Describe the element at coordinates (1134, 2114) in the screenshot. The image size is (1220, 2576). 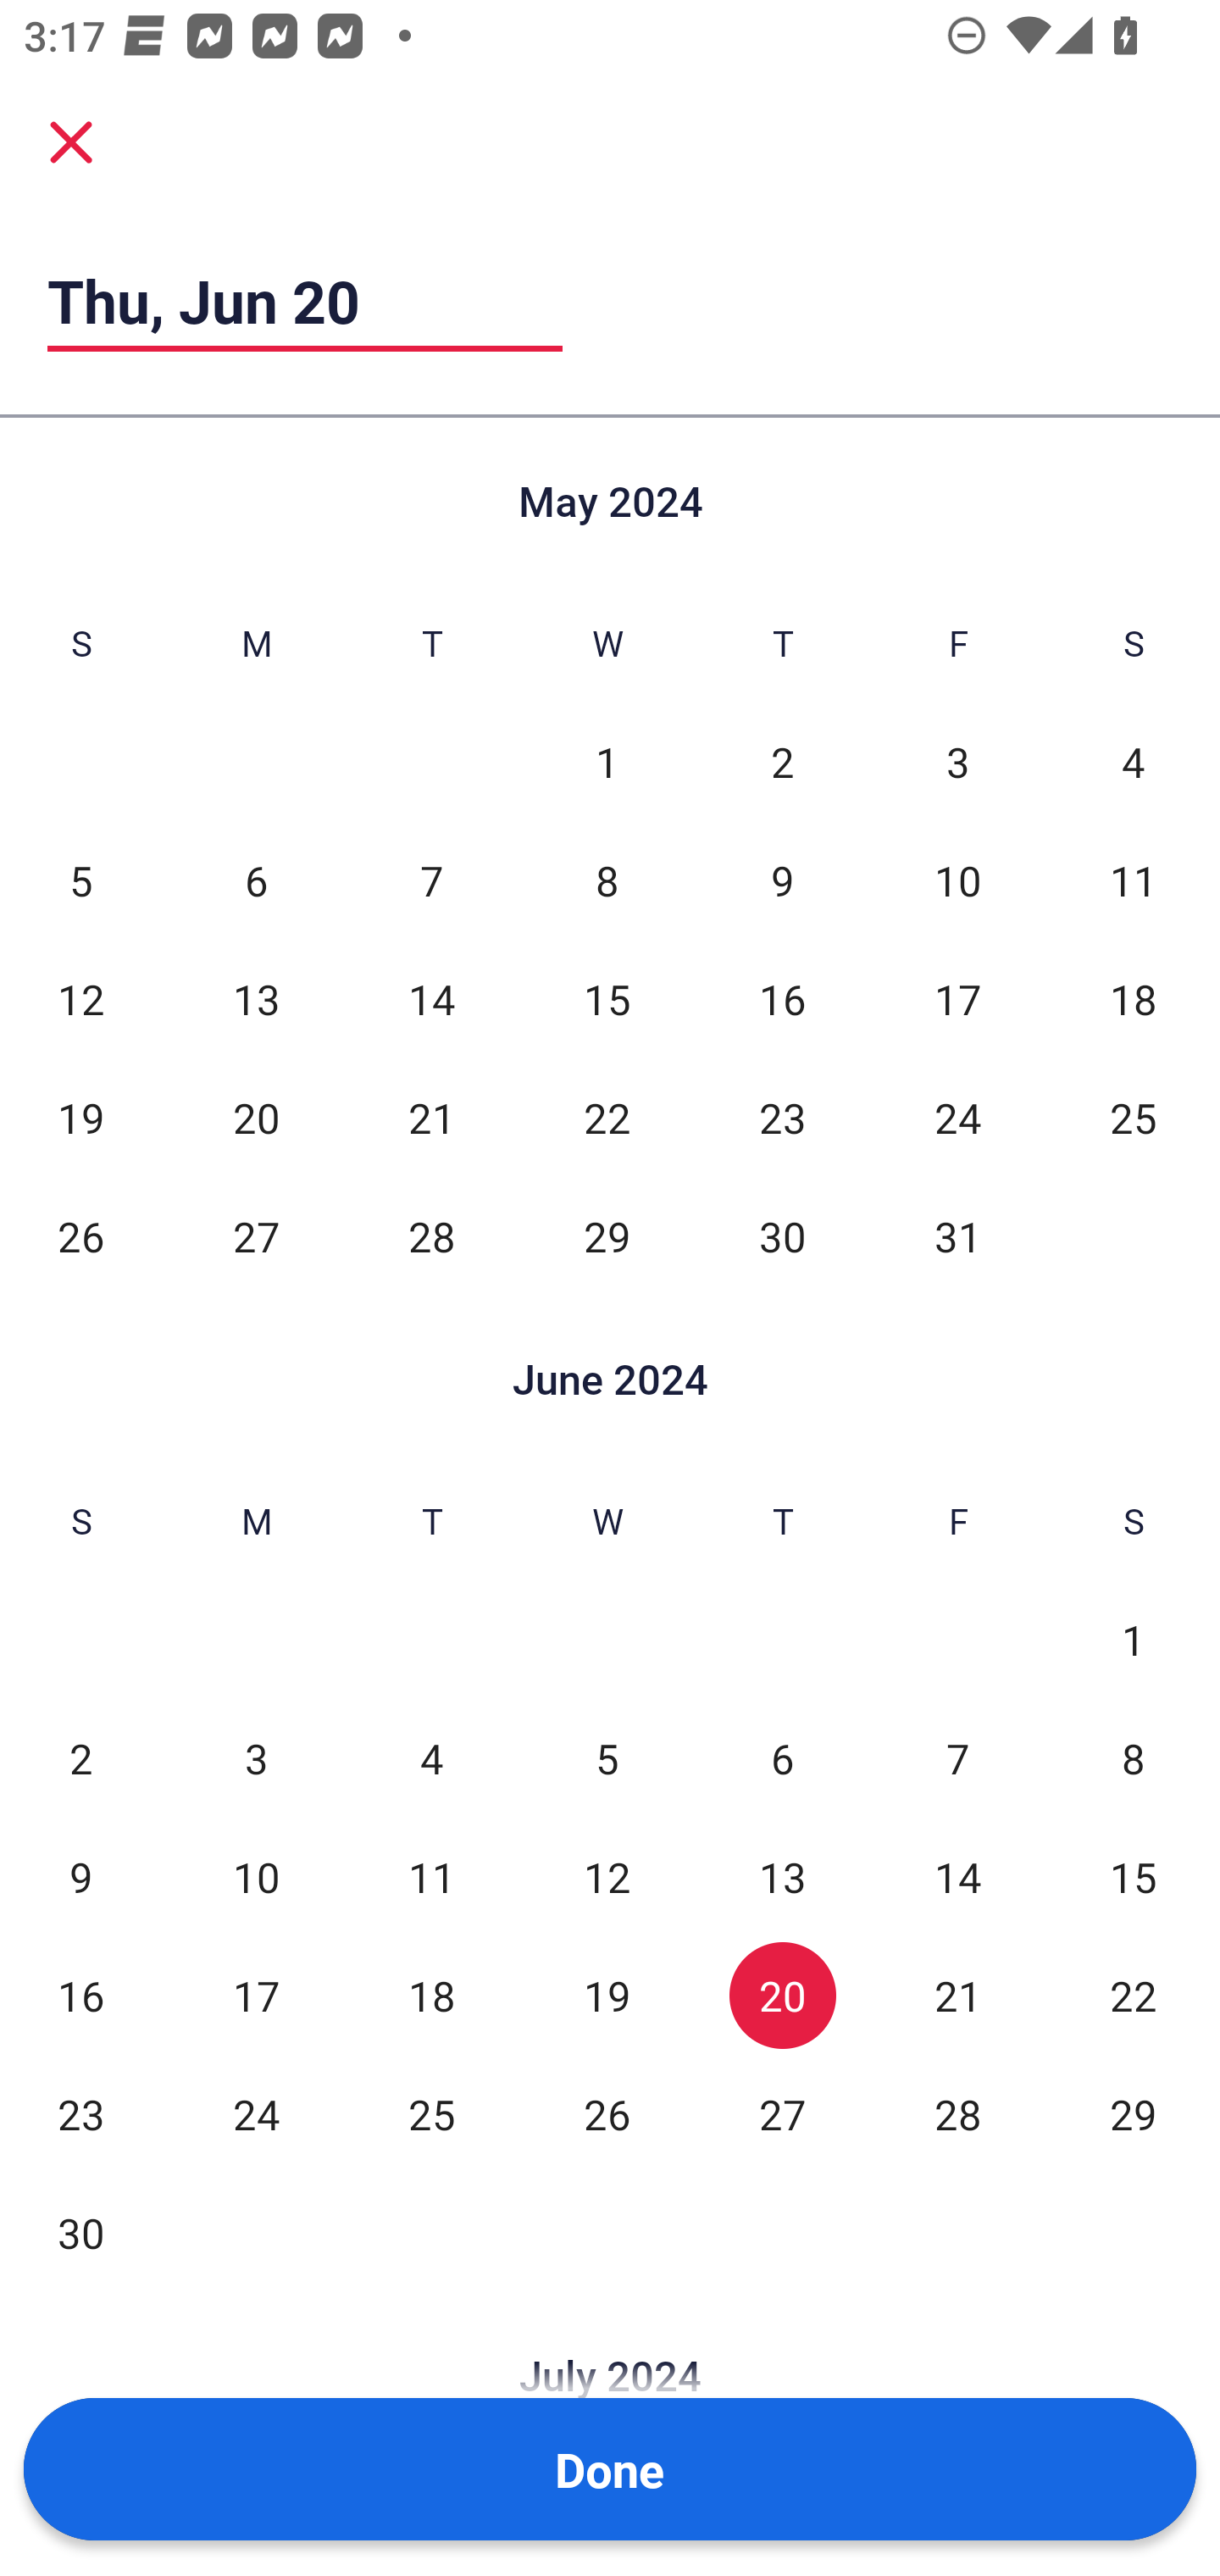
I see `29 Sat, Jun 29, Not Selected` at that location.